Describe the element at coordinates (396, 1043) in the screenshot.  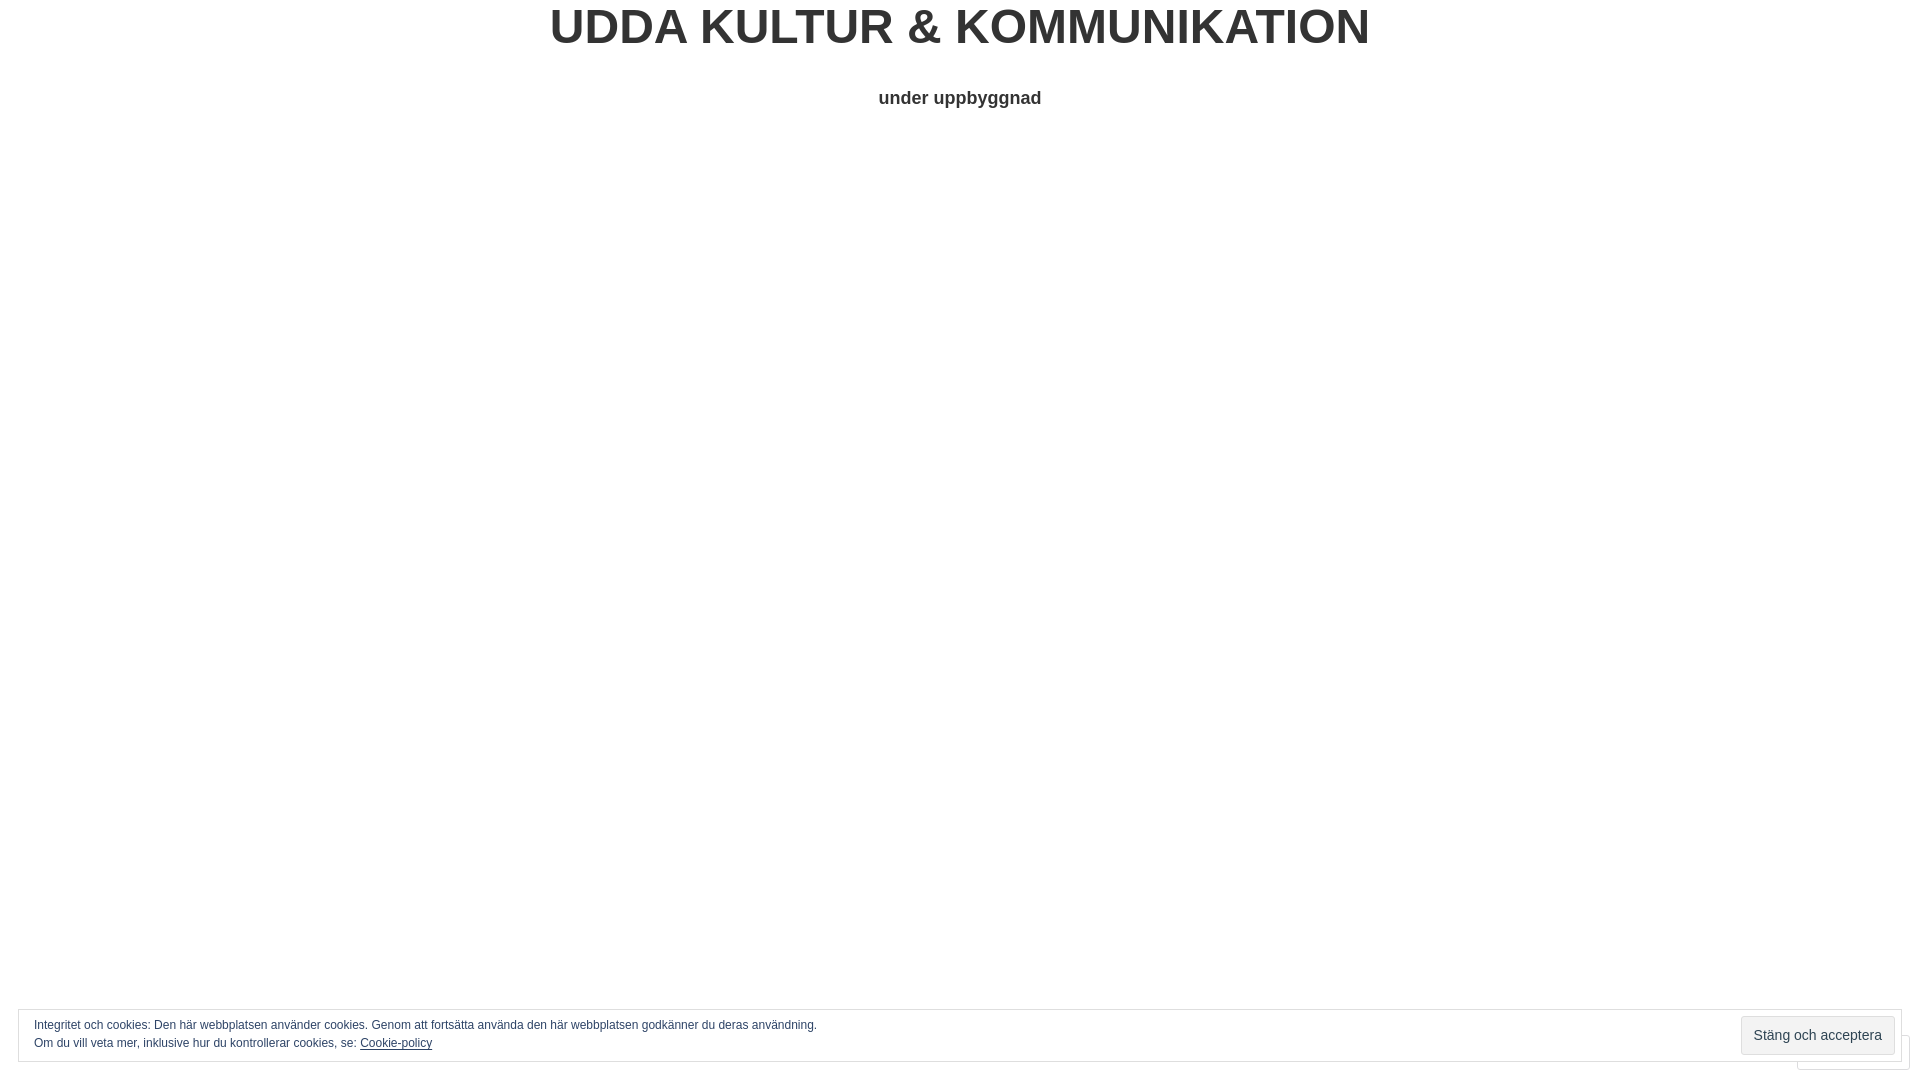
I see `Cookie-policy` at that location.